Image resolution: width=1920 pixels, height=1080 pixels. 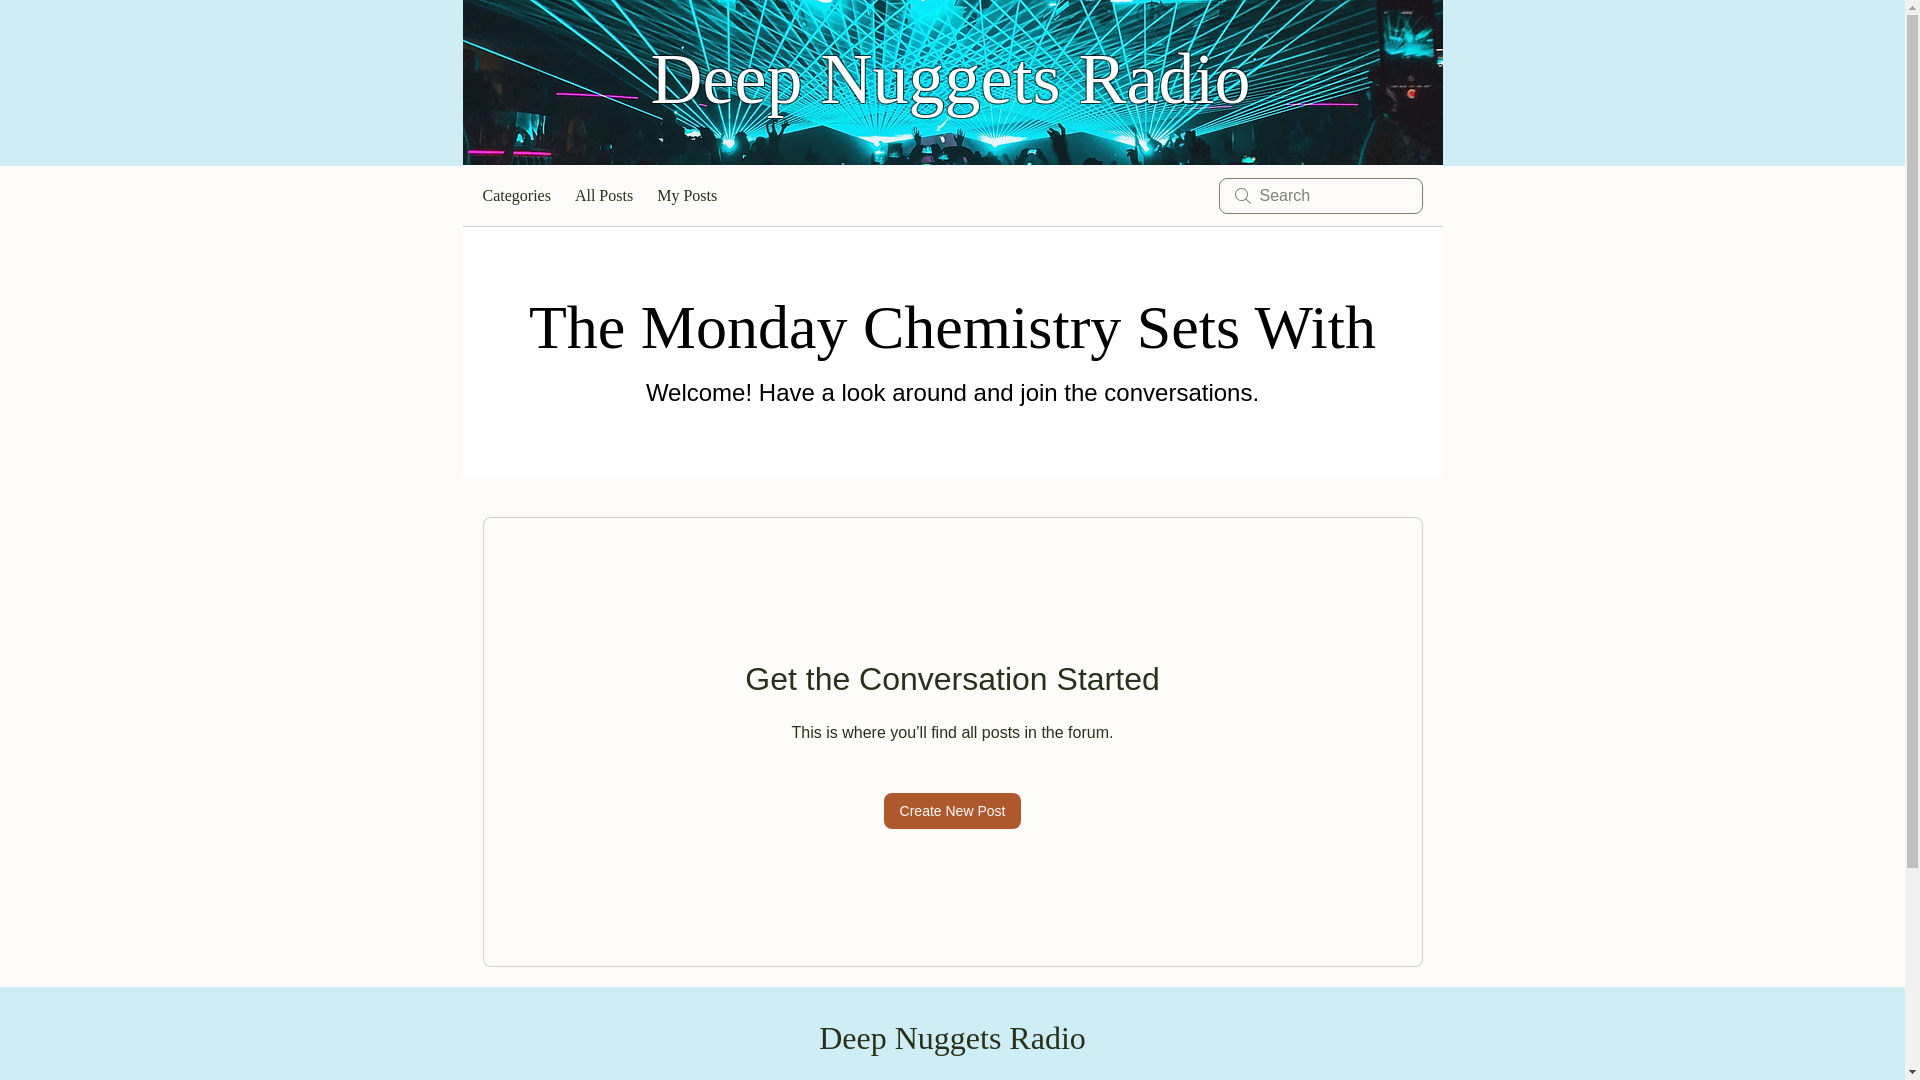 What do you see at coordinates (515, 196) in the screenshot?
I see `Categories` at bounding box center [515, 196].